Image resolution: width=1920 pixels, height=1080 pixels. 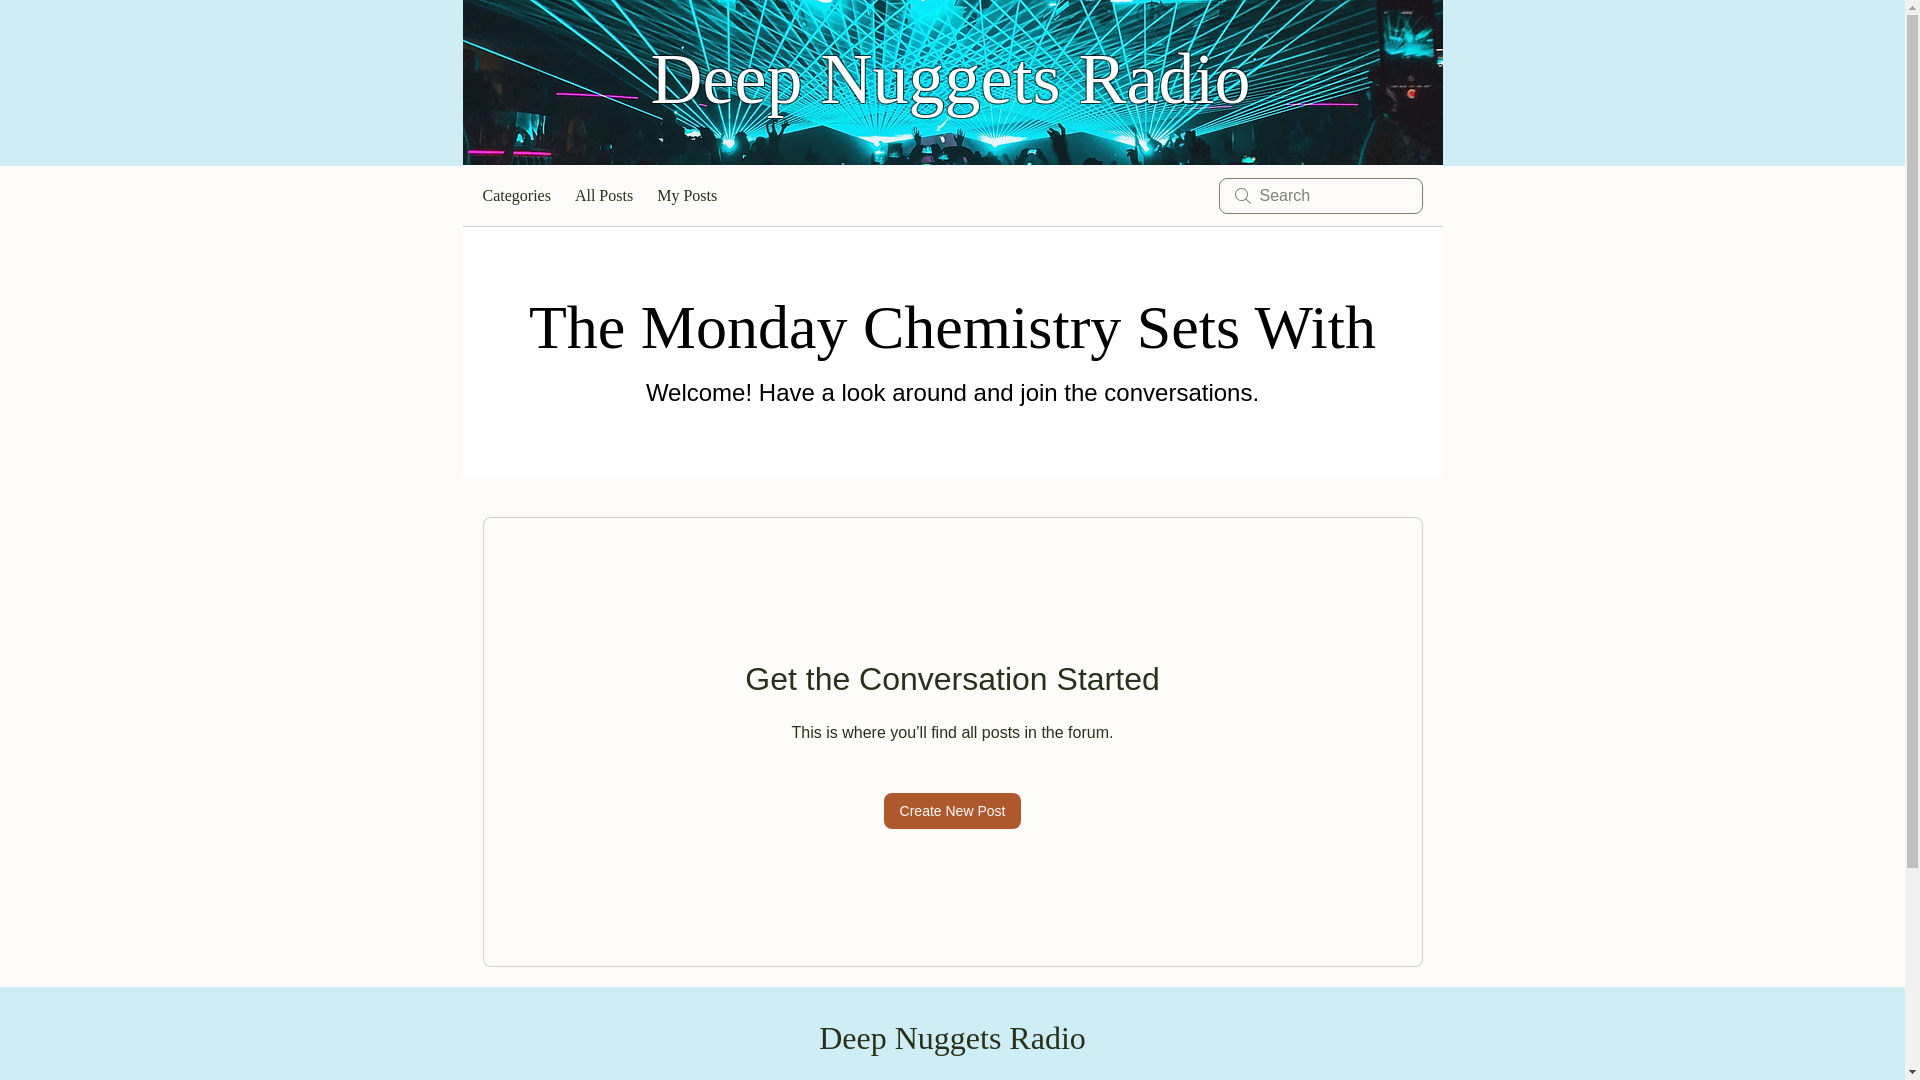 What do you see at coordinates (515, 196) in the screenshot?
I see `Categories` at bounding box center [515, 196].